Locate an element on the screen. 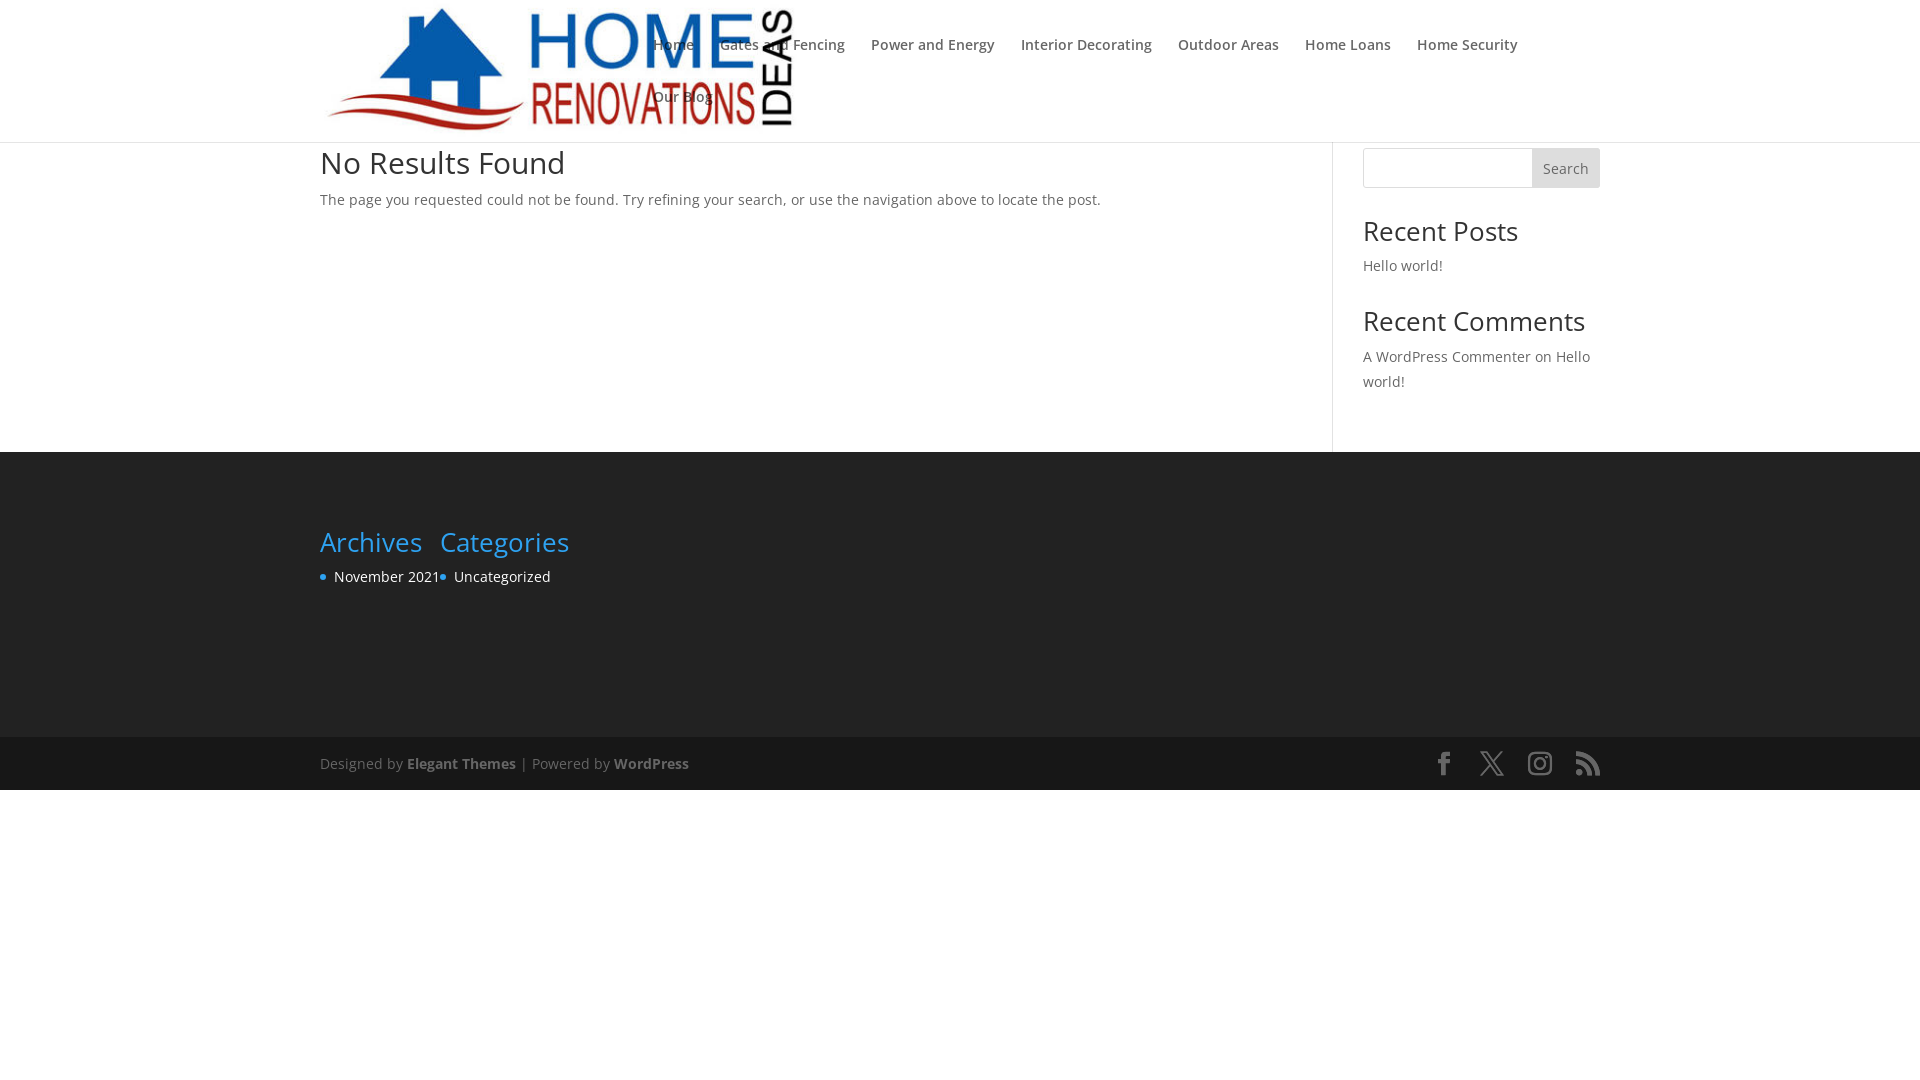 Image resolution: width=1920 pixels, height=1080 pixels. Elegant Themes is located at coordinates (462, 764).